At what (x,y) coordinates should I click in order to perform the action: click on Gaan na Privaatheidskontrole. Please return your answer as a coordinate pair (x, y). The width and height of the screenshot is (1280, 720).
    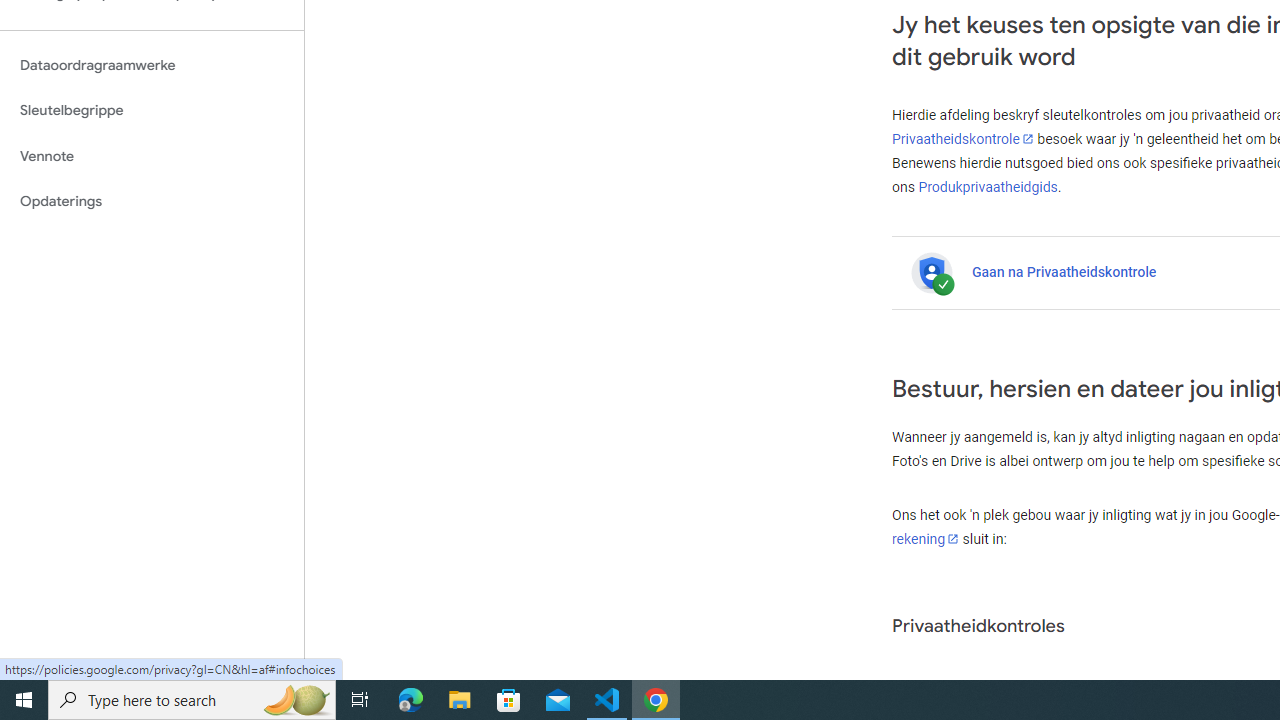
    Looking at the image, I should click on (1064, 271).